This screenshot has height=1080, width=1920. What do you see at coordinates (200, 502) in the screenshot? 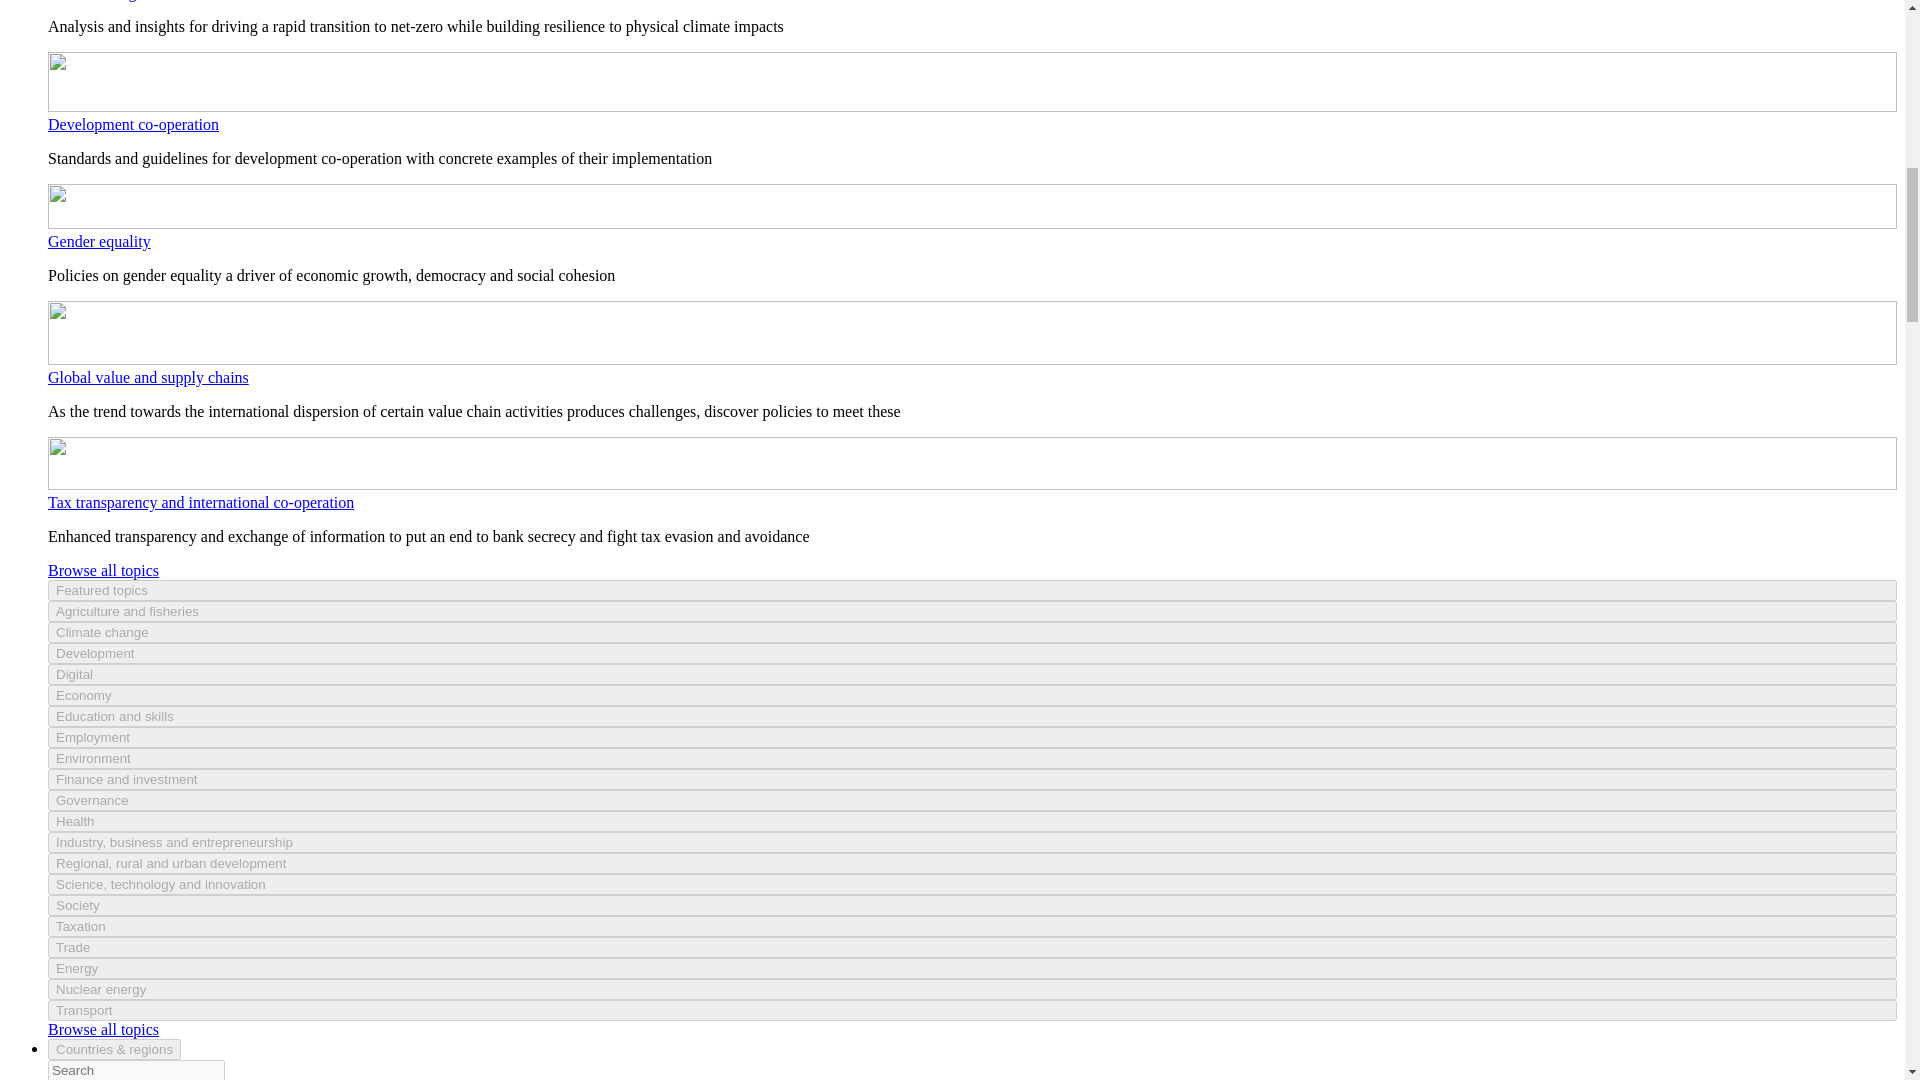
I see `Tax transparency and international co-operation` at bounding box center [200, 502].